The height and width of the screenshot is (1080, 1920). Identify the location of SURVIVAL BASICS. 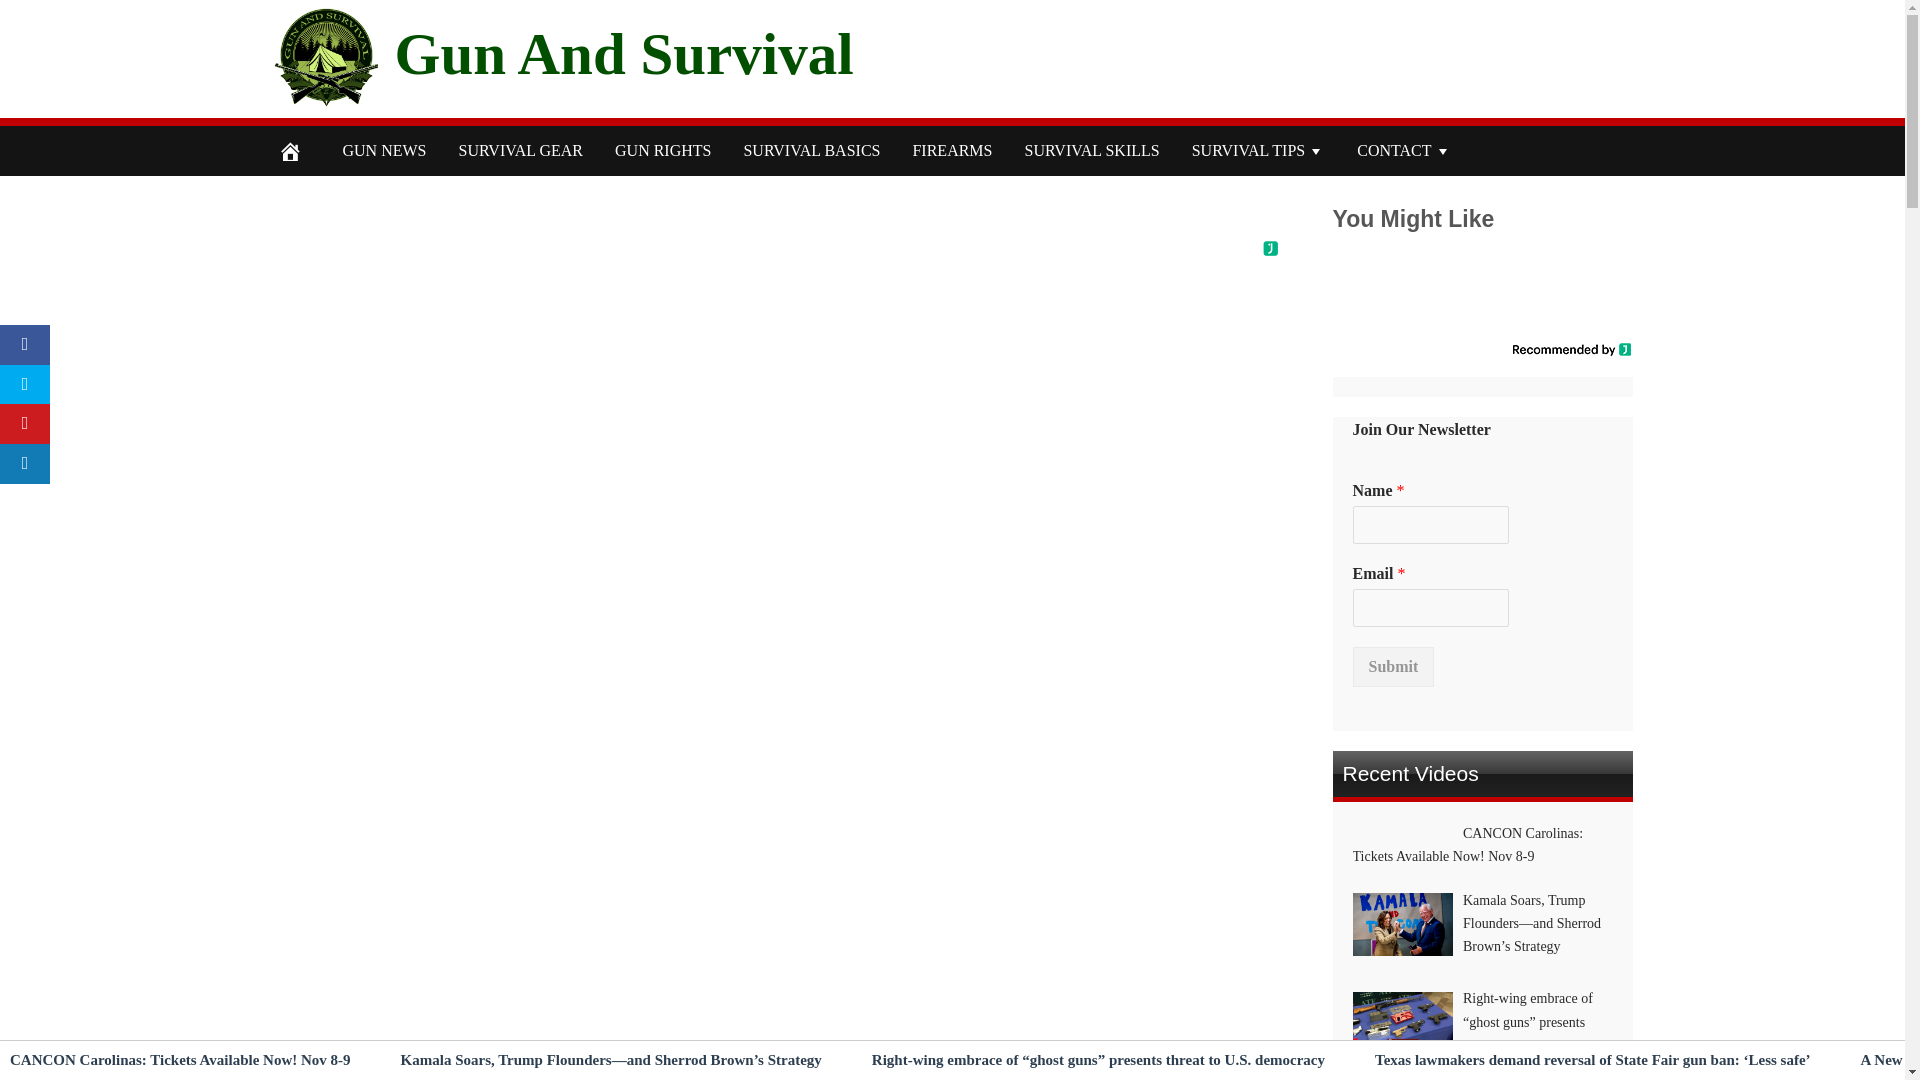
(812, 151).